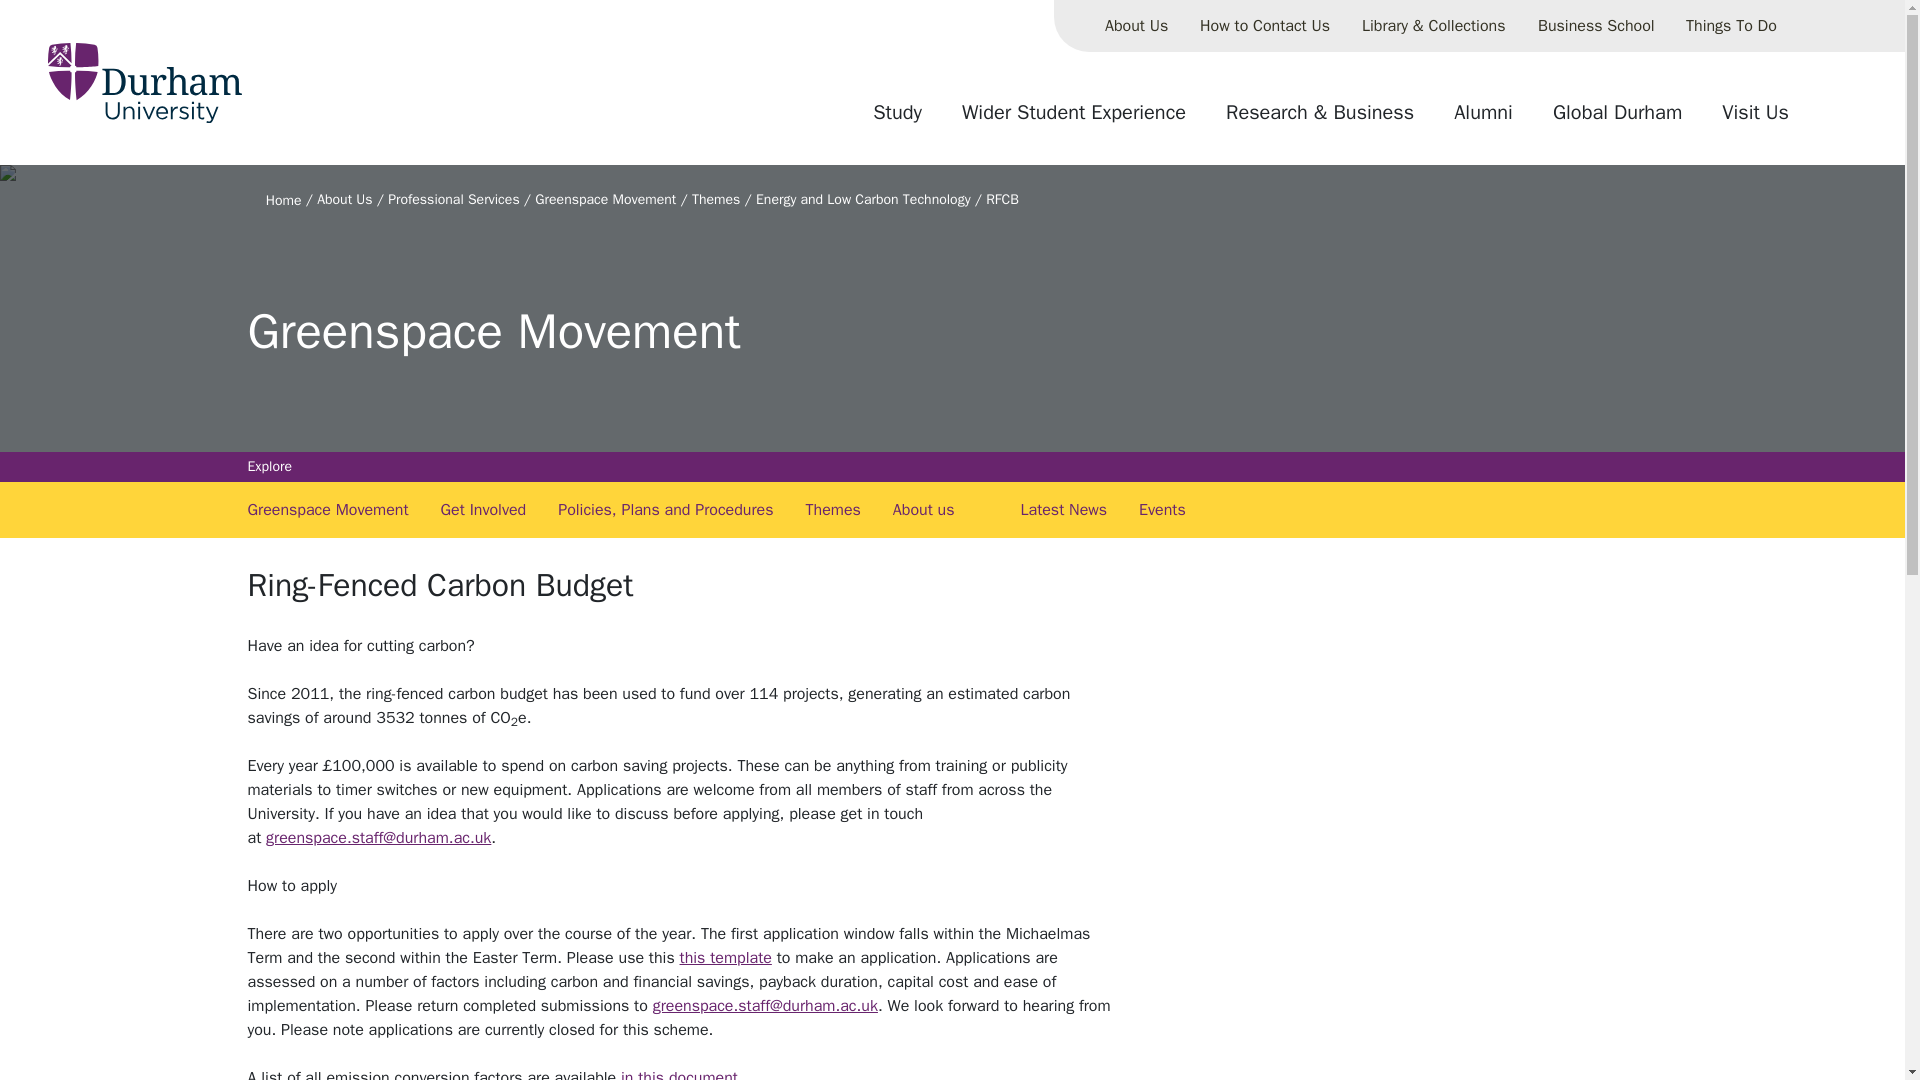 The height and width of the screenshot is (1080, 1920). Describe the element at coordinates (1732, 26) in the screenshot. I see `Things To Do` at that location.